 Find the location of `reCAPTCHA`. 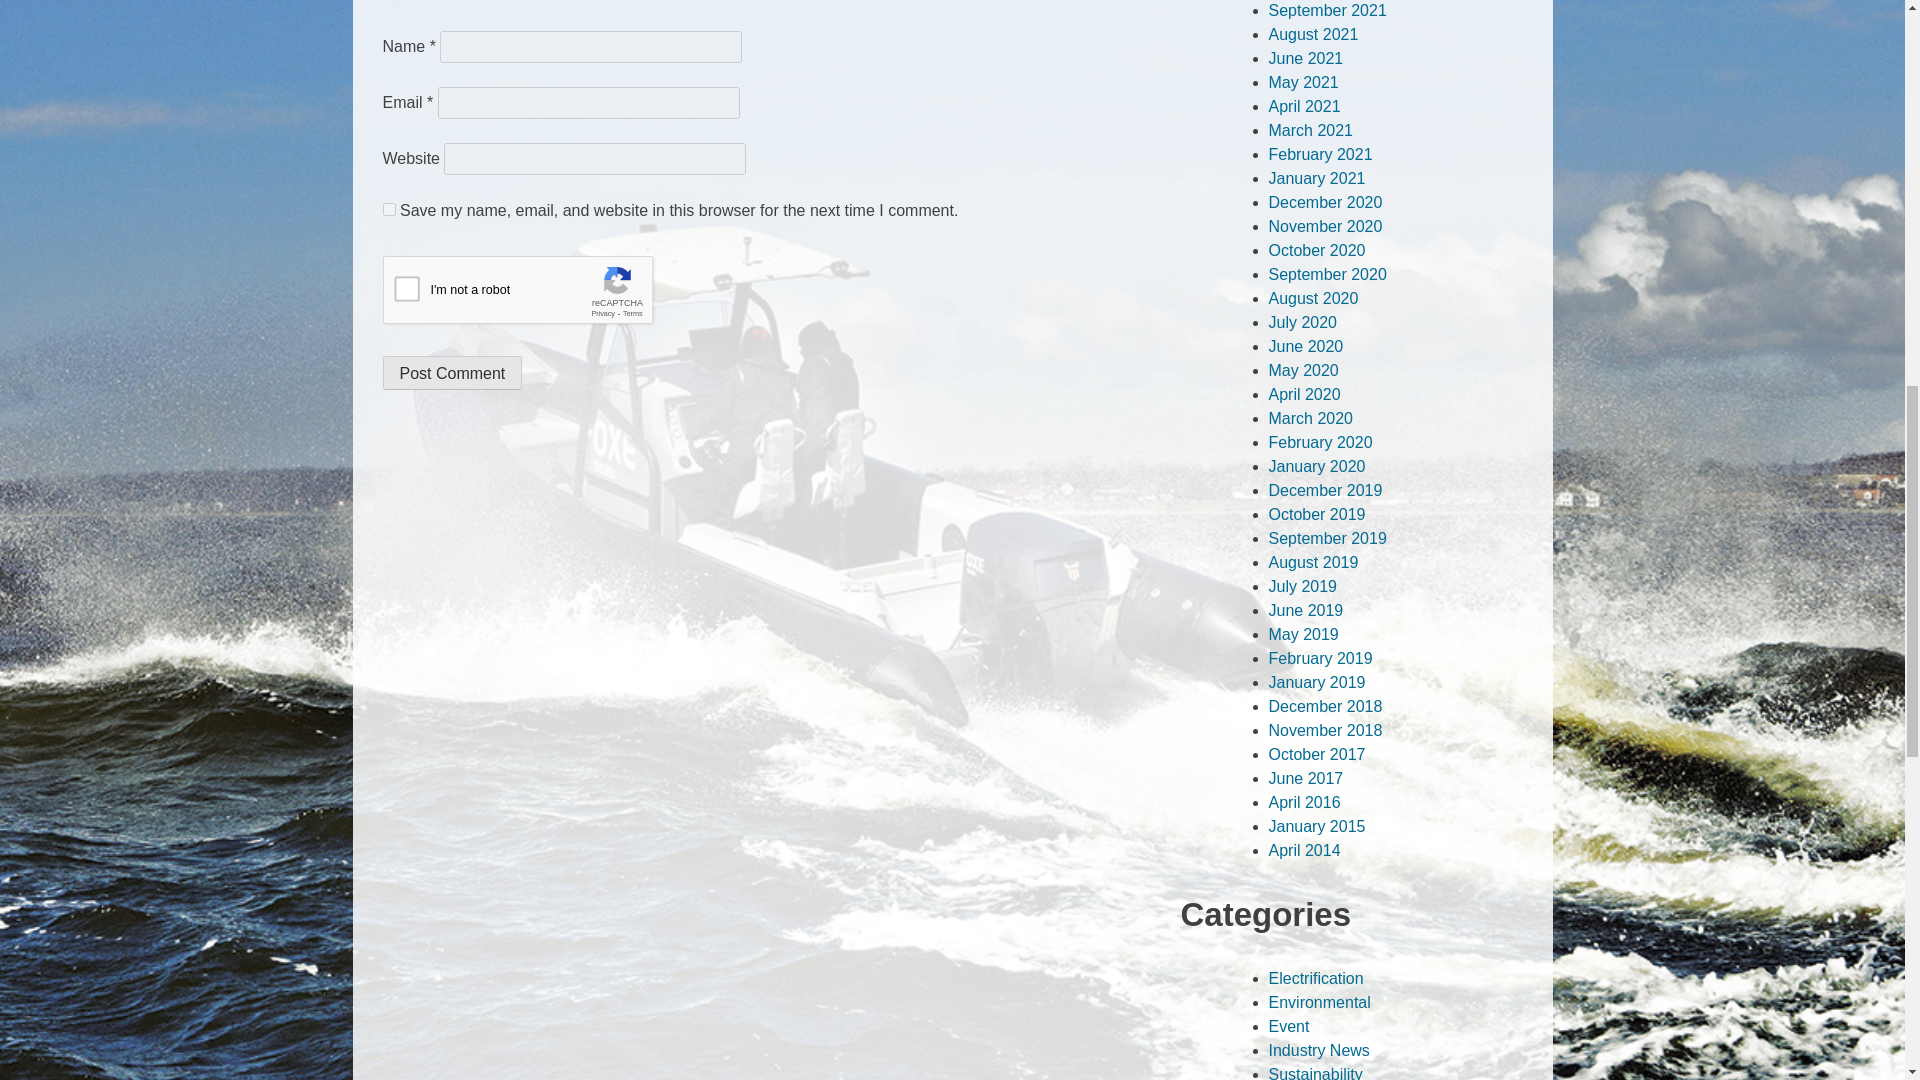

reCAPTCHA is located at coordinates (534, 294).